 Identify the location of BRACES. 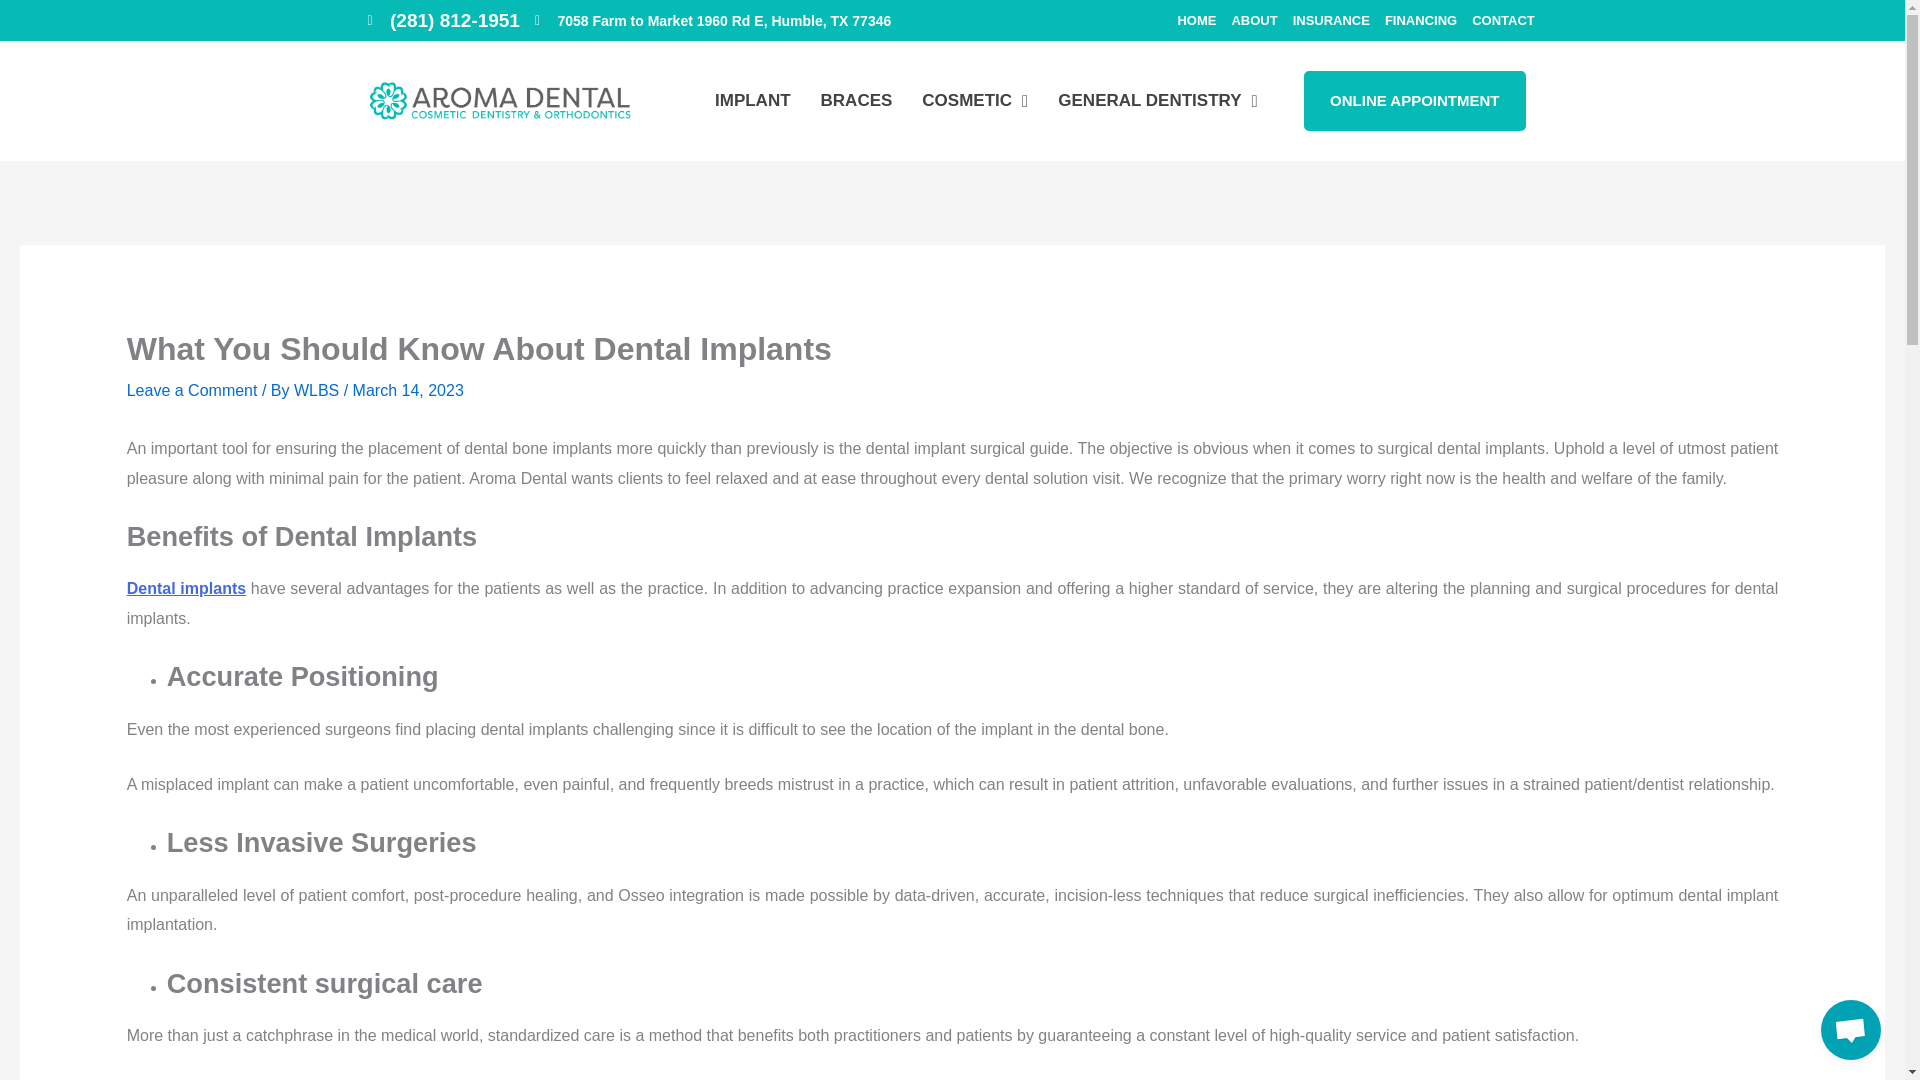
(856, 100).